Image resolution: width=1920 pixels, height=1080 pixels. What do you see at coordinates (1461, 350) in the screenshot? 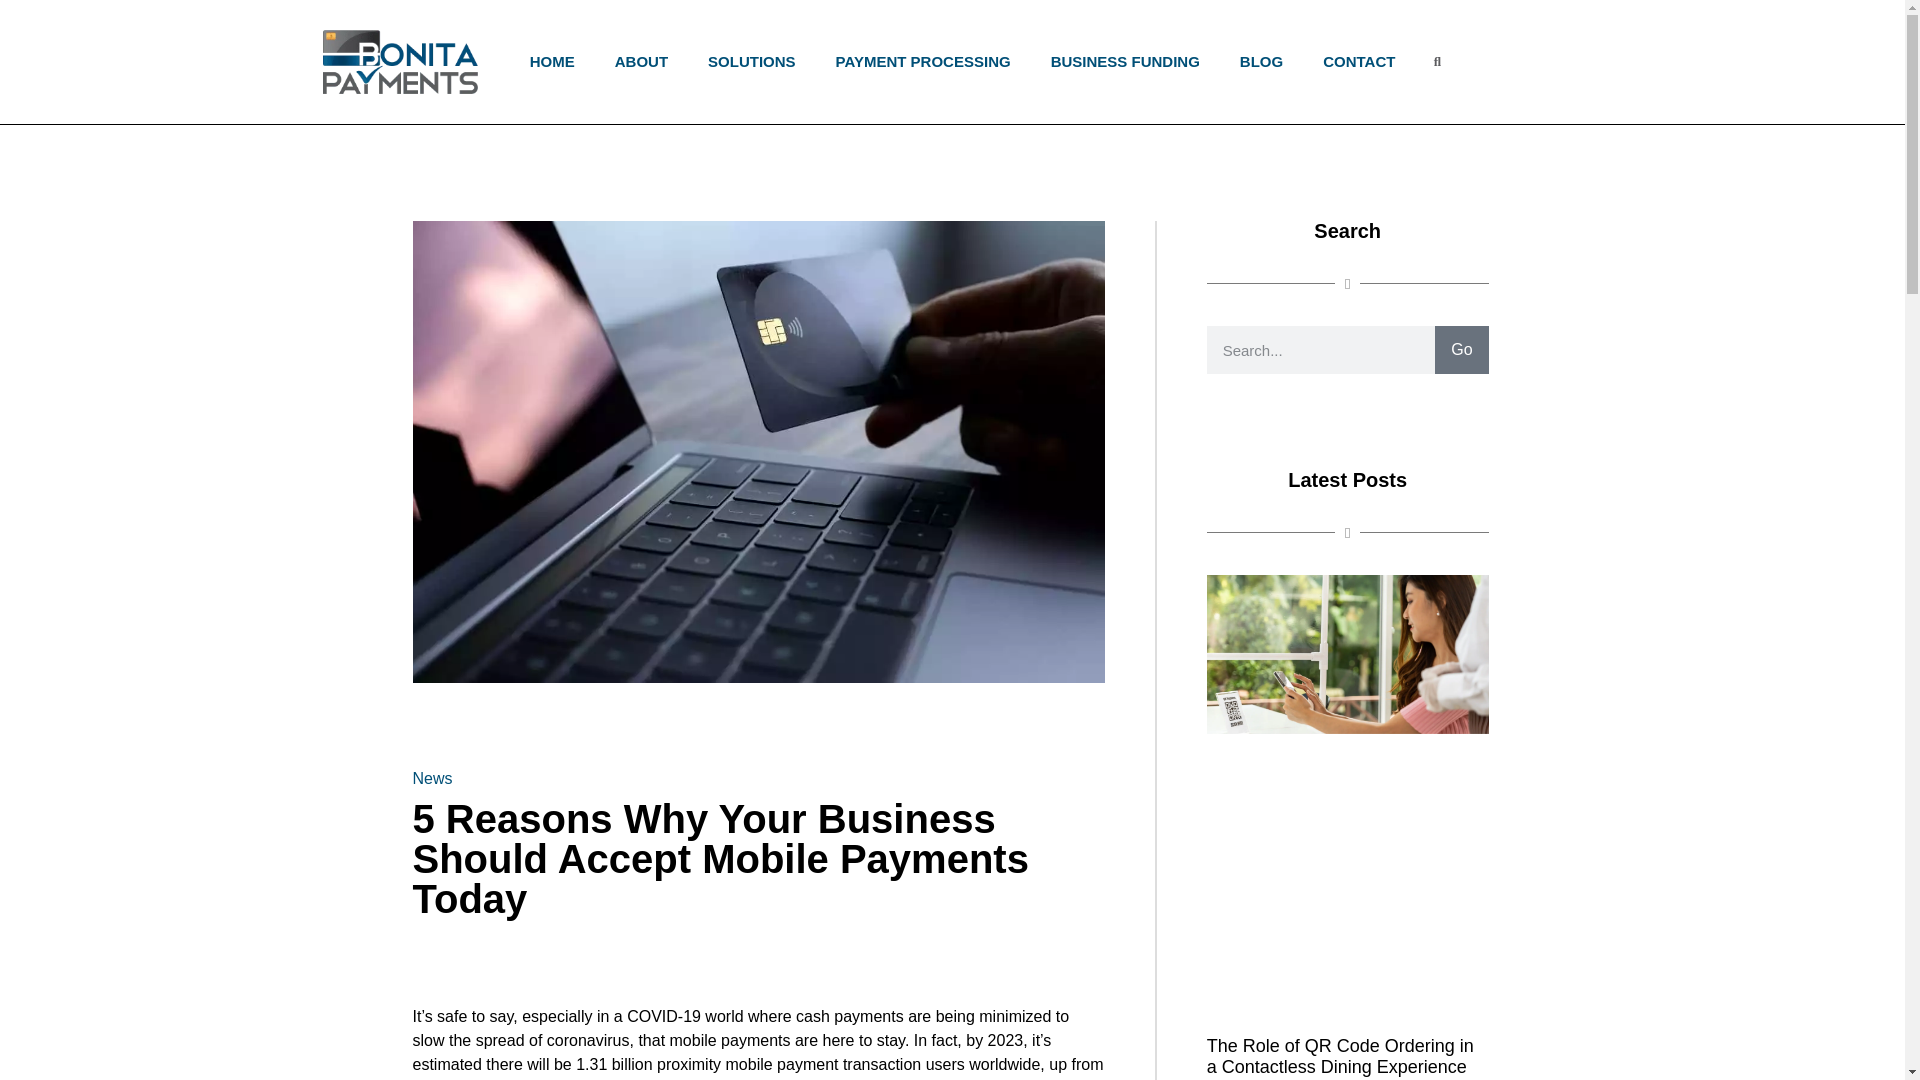
I see `Go` at bounding box center [1461, 350].